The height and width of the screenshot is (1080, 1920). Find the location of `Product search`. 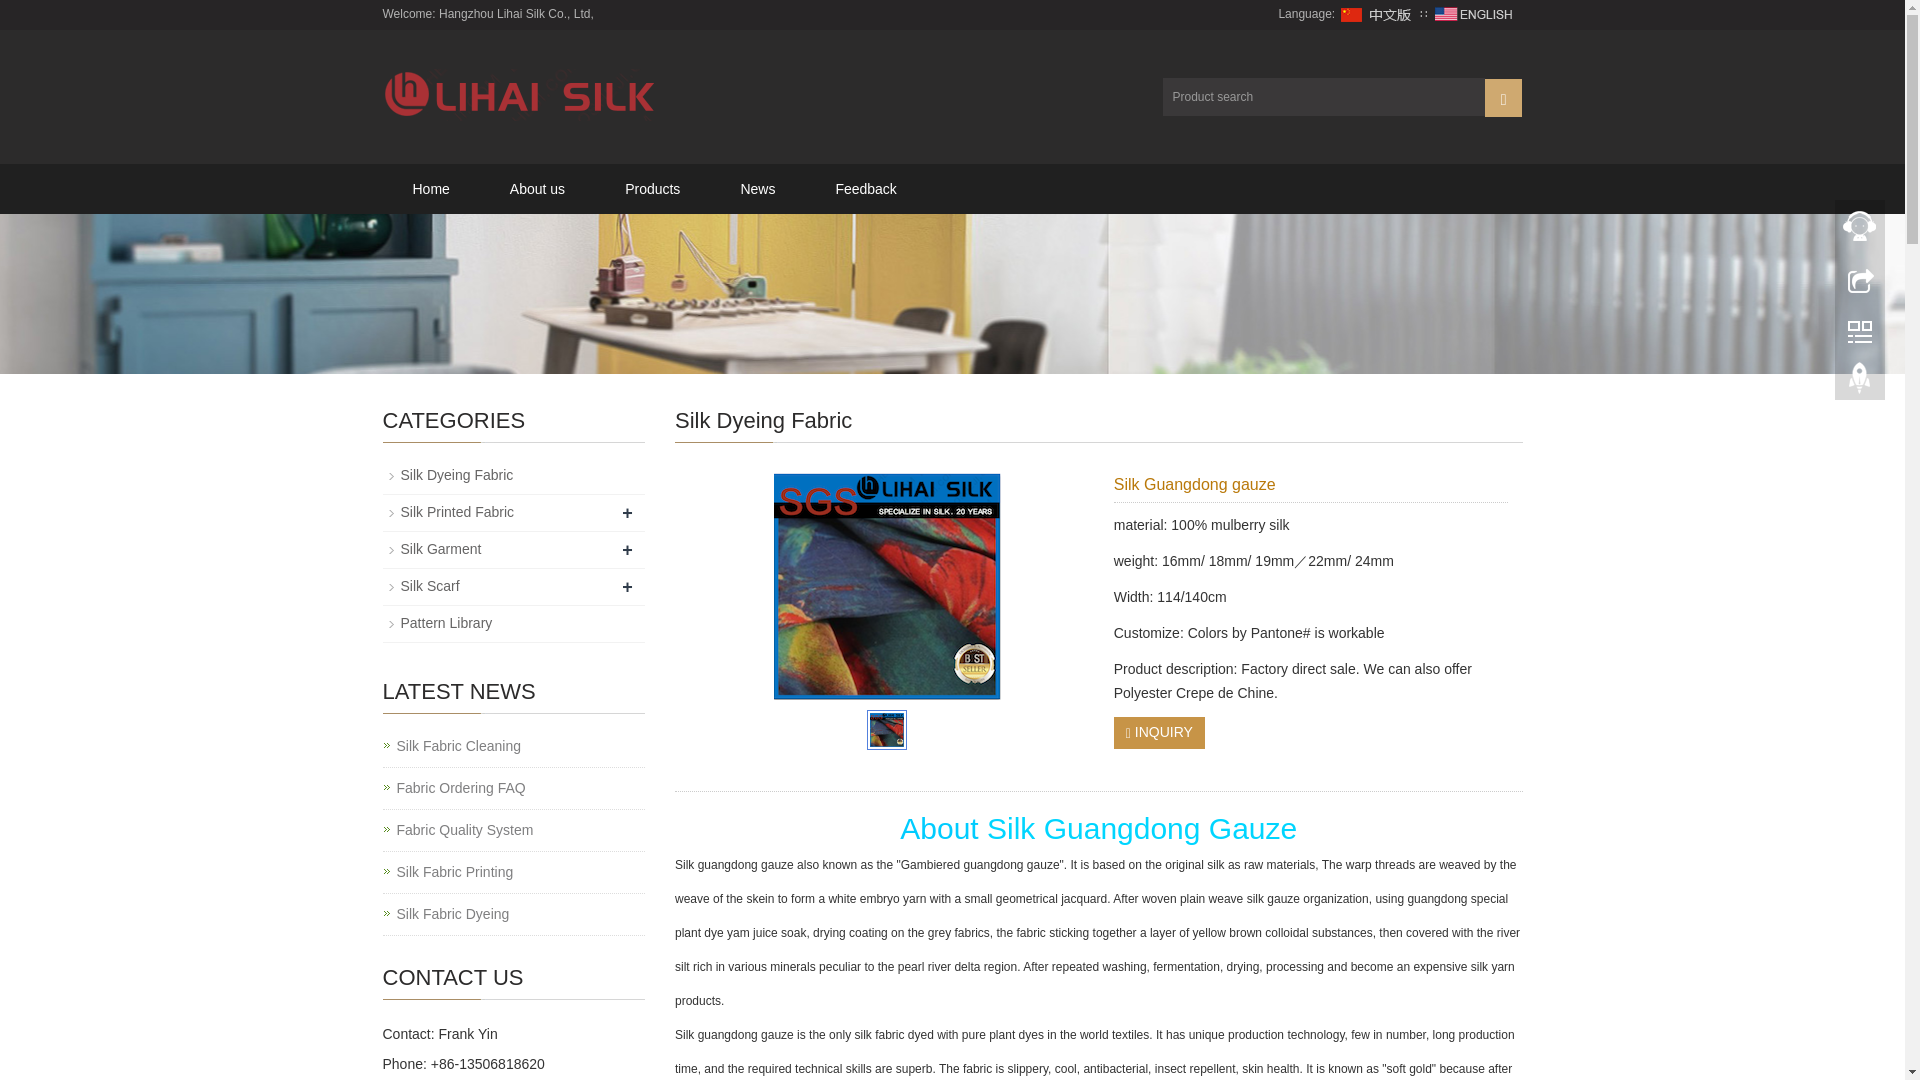

Product search is located at coordinates (1503, 96).